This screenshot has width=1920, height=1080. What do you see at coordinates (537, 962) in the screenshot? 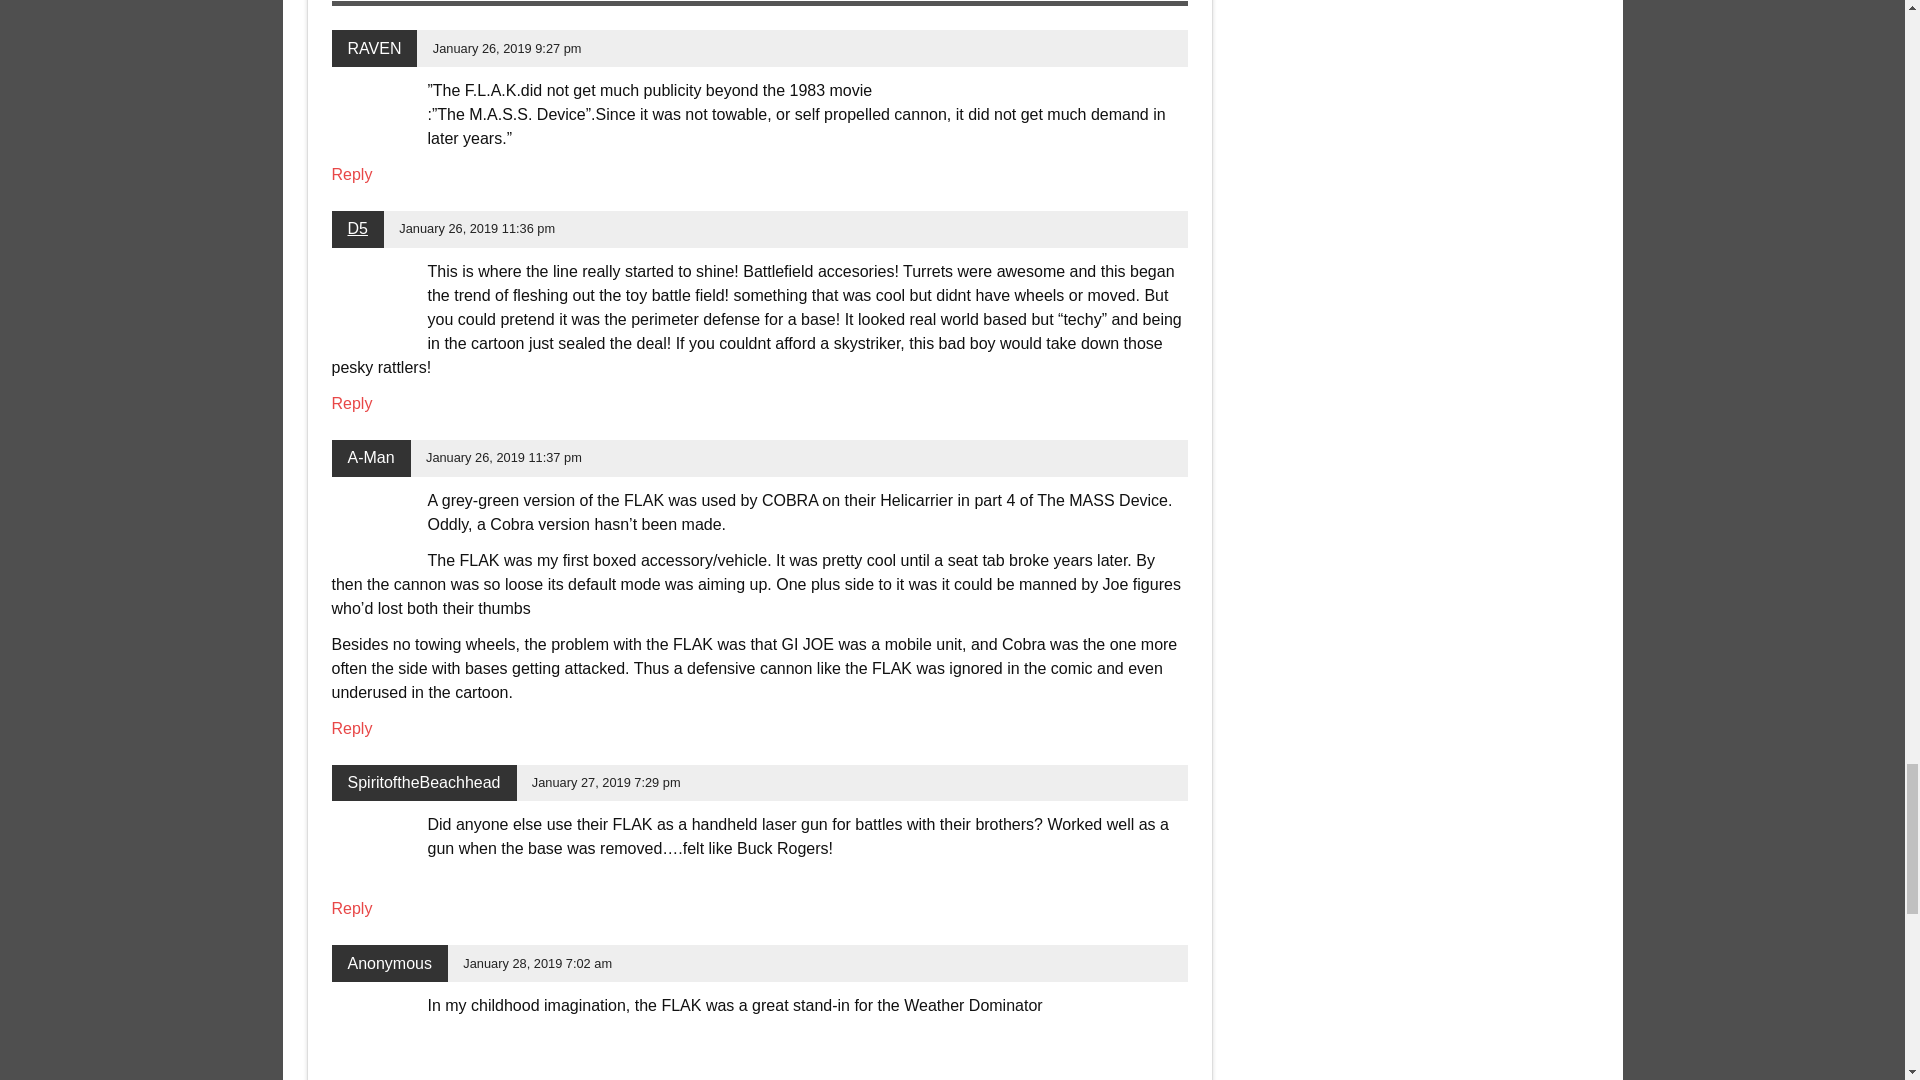
I see `January 28, 2019 7:02 am` at bounding box center [537, 962].